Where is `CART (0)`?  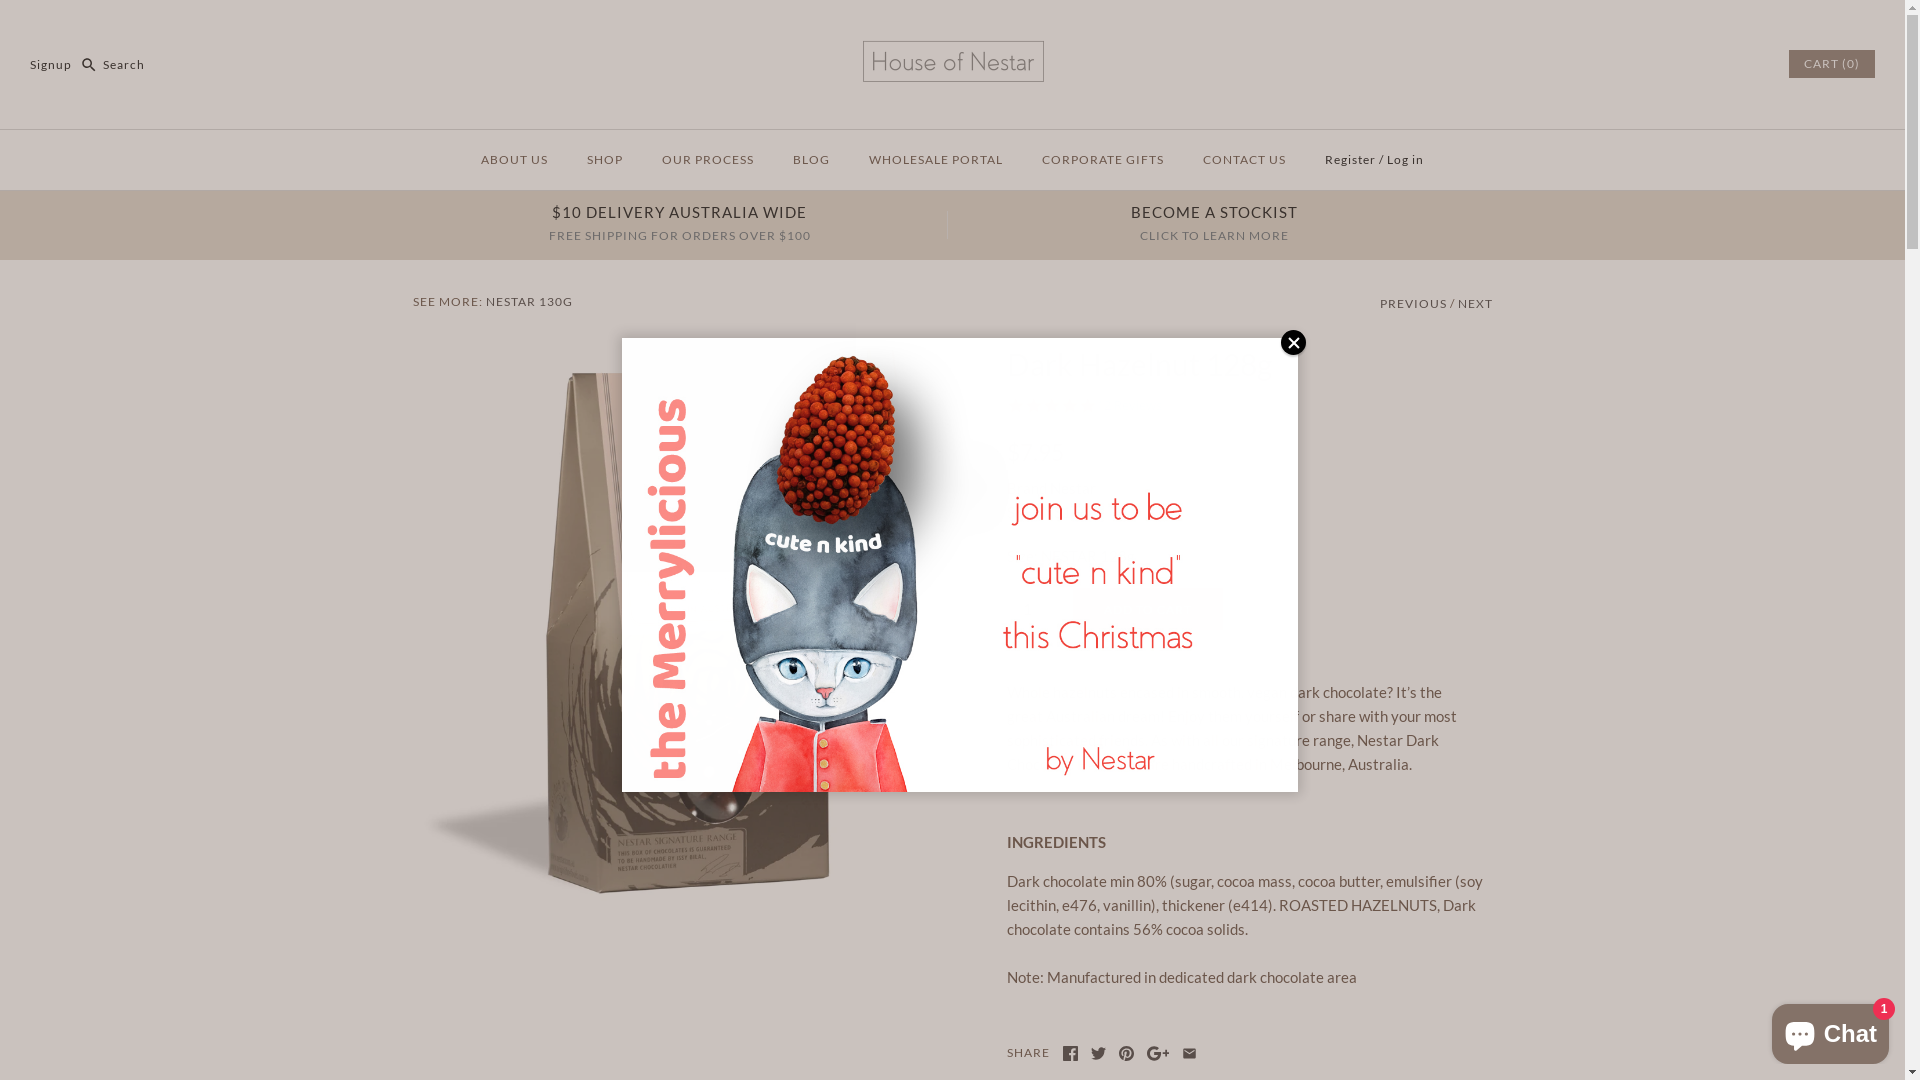 CART (0) is located at coordinates (1832, 64).